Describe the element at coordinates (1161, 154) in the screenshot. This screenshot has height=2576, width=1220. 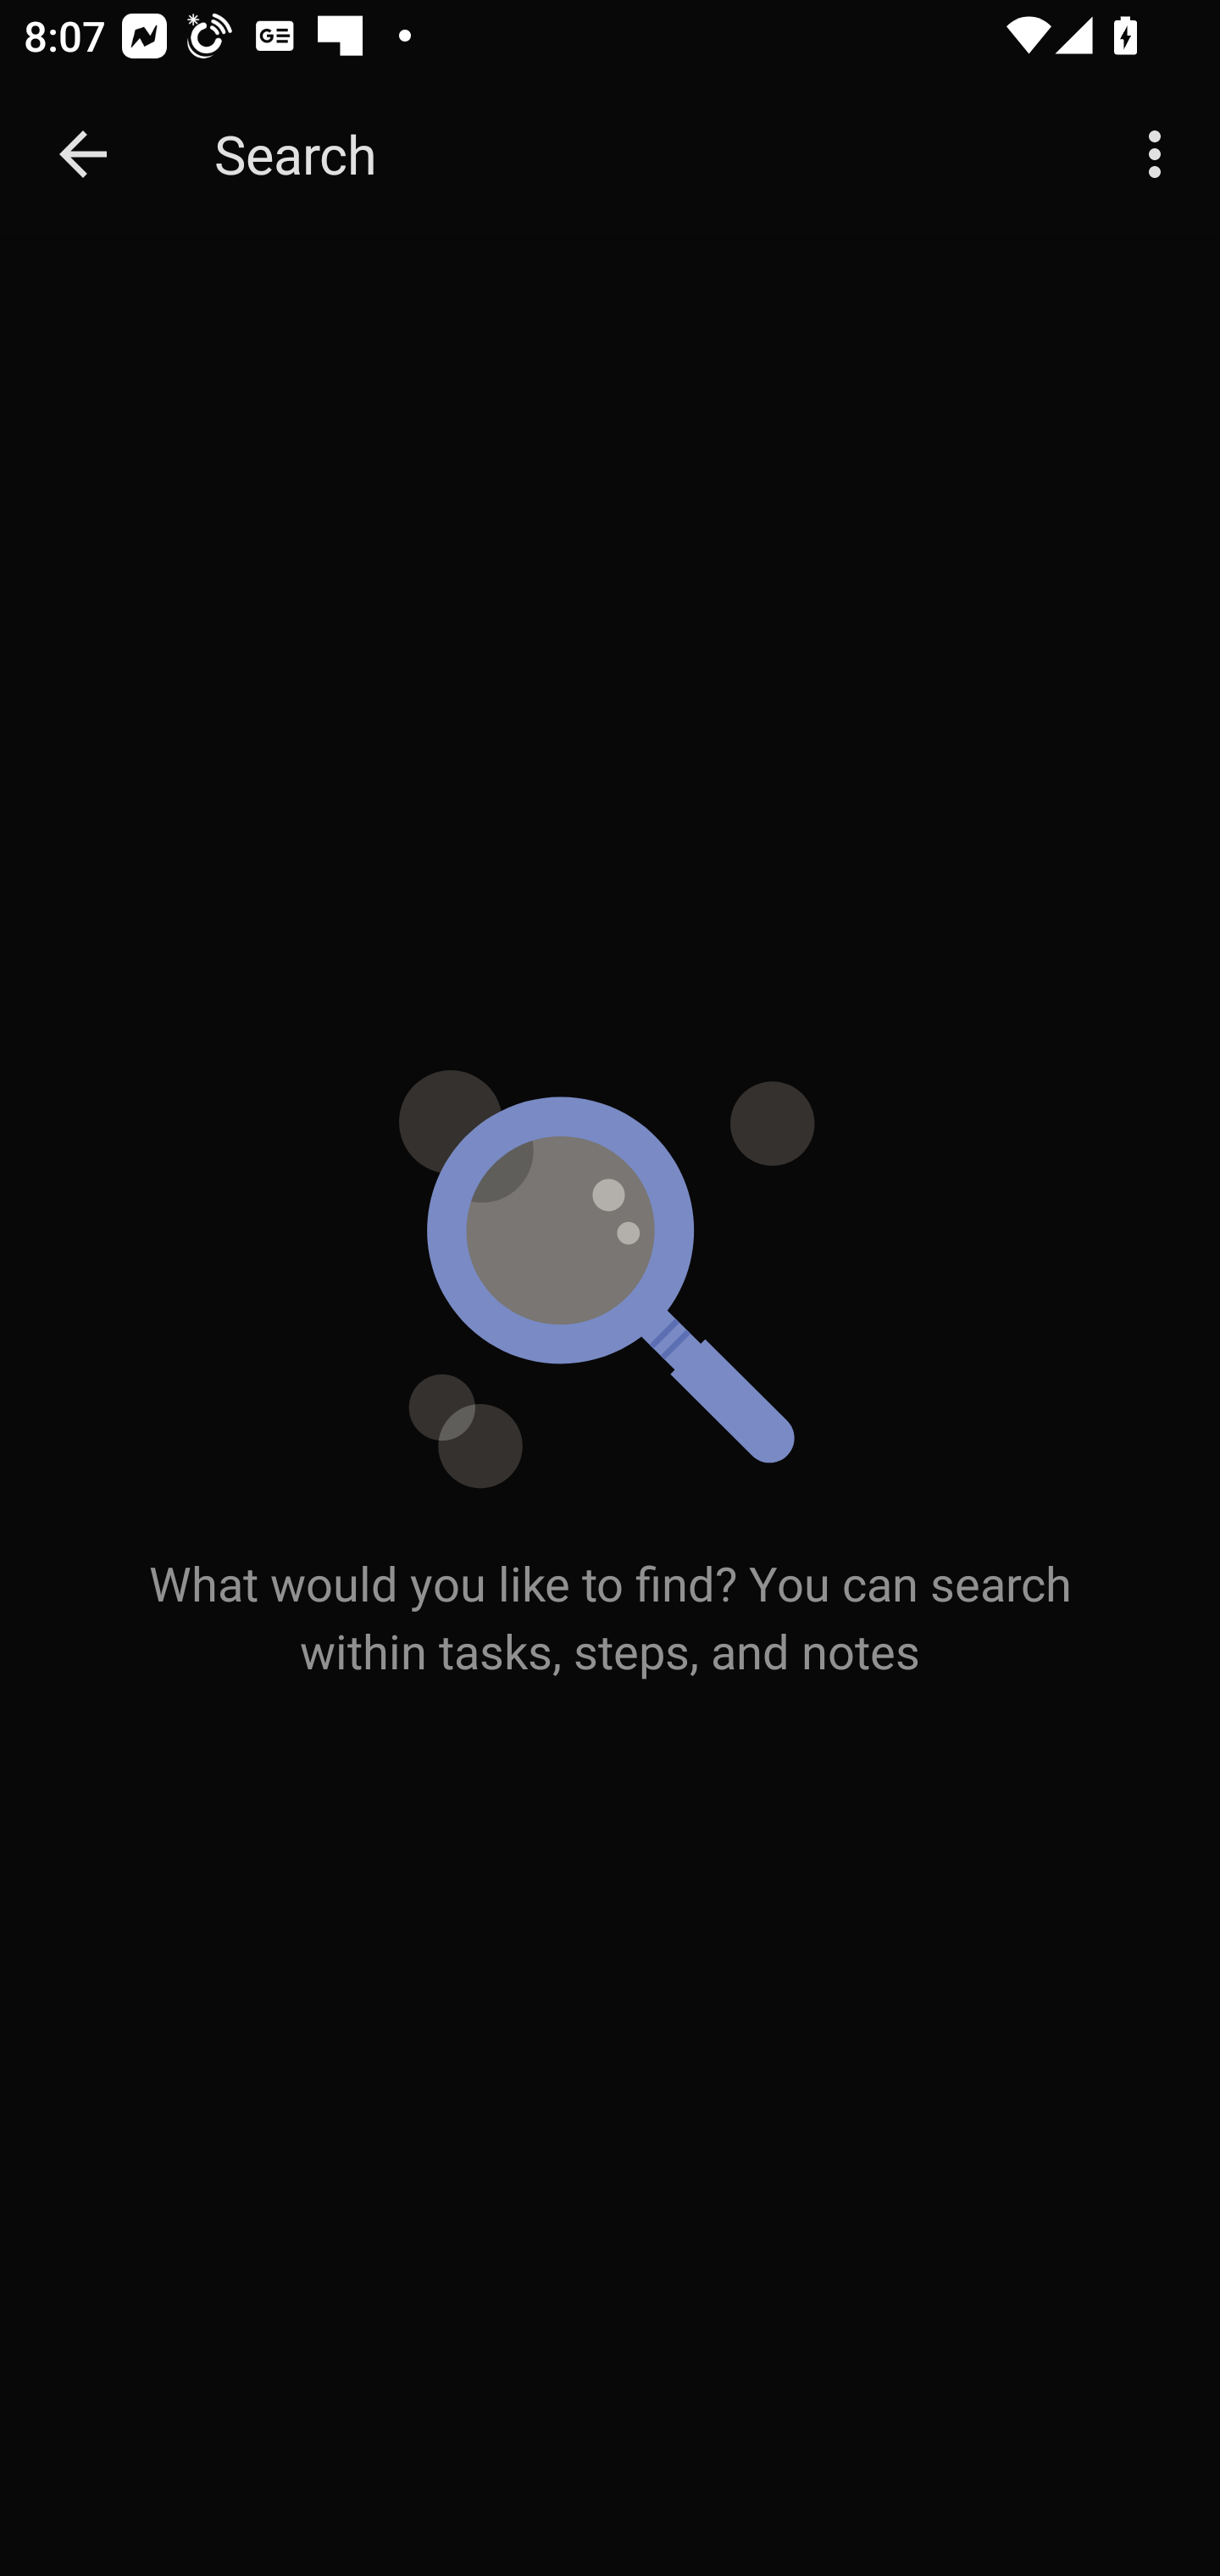
I see `More options` at that location.